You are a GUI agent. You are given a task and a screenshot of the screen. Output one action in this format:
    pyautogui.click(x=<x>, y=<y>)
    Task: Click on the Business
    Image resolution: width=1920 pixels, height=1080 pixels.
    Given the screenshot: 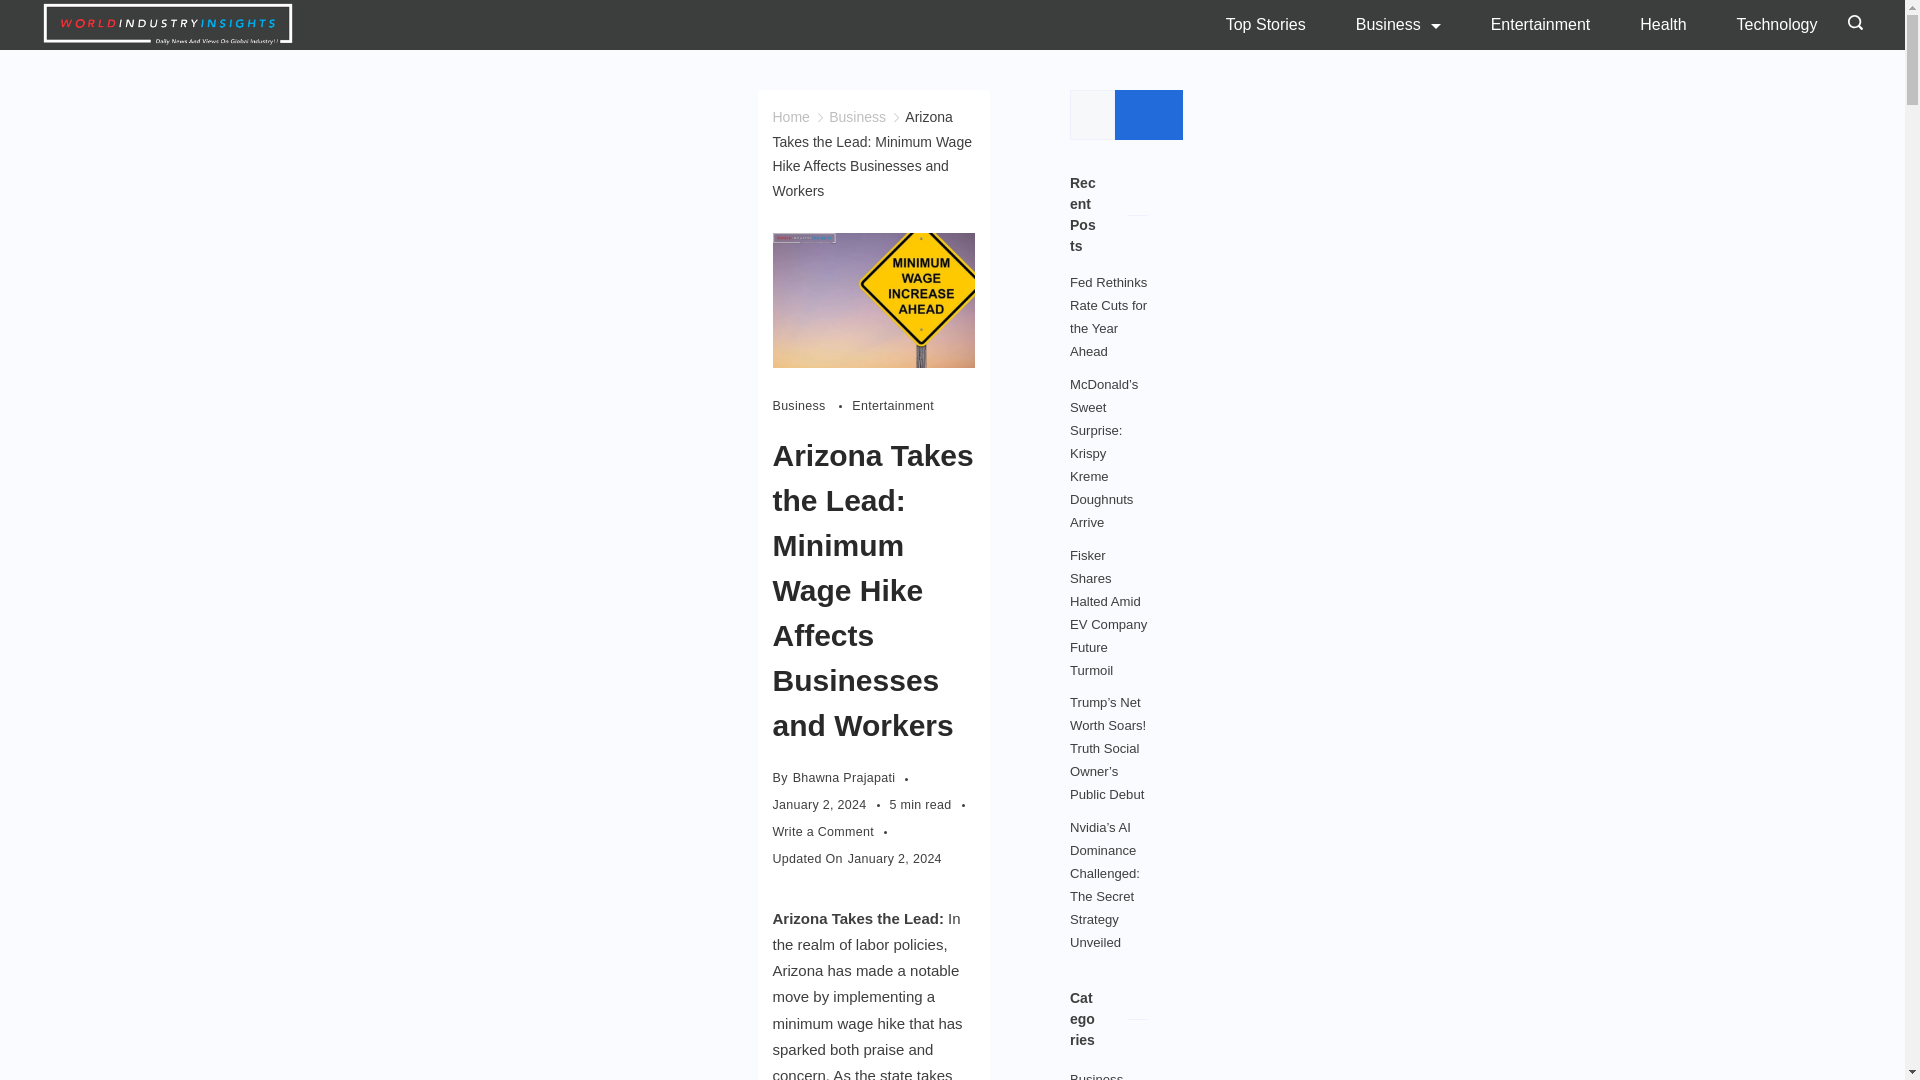 What is the action you would take?
    pyautogui.click(x=857, y=117)
    